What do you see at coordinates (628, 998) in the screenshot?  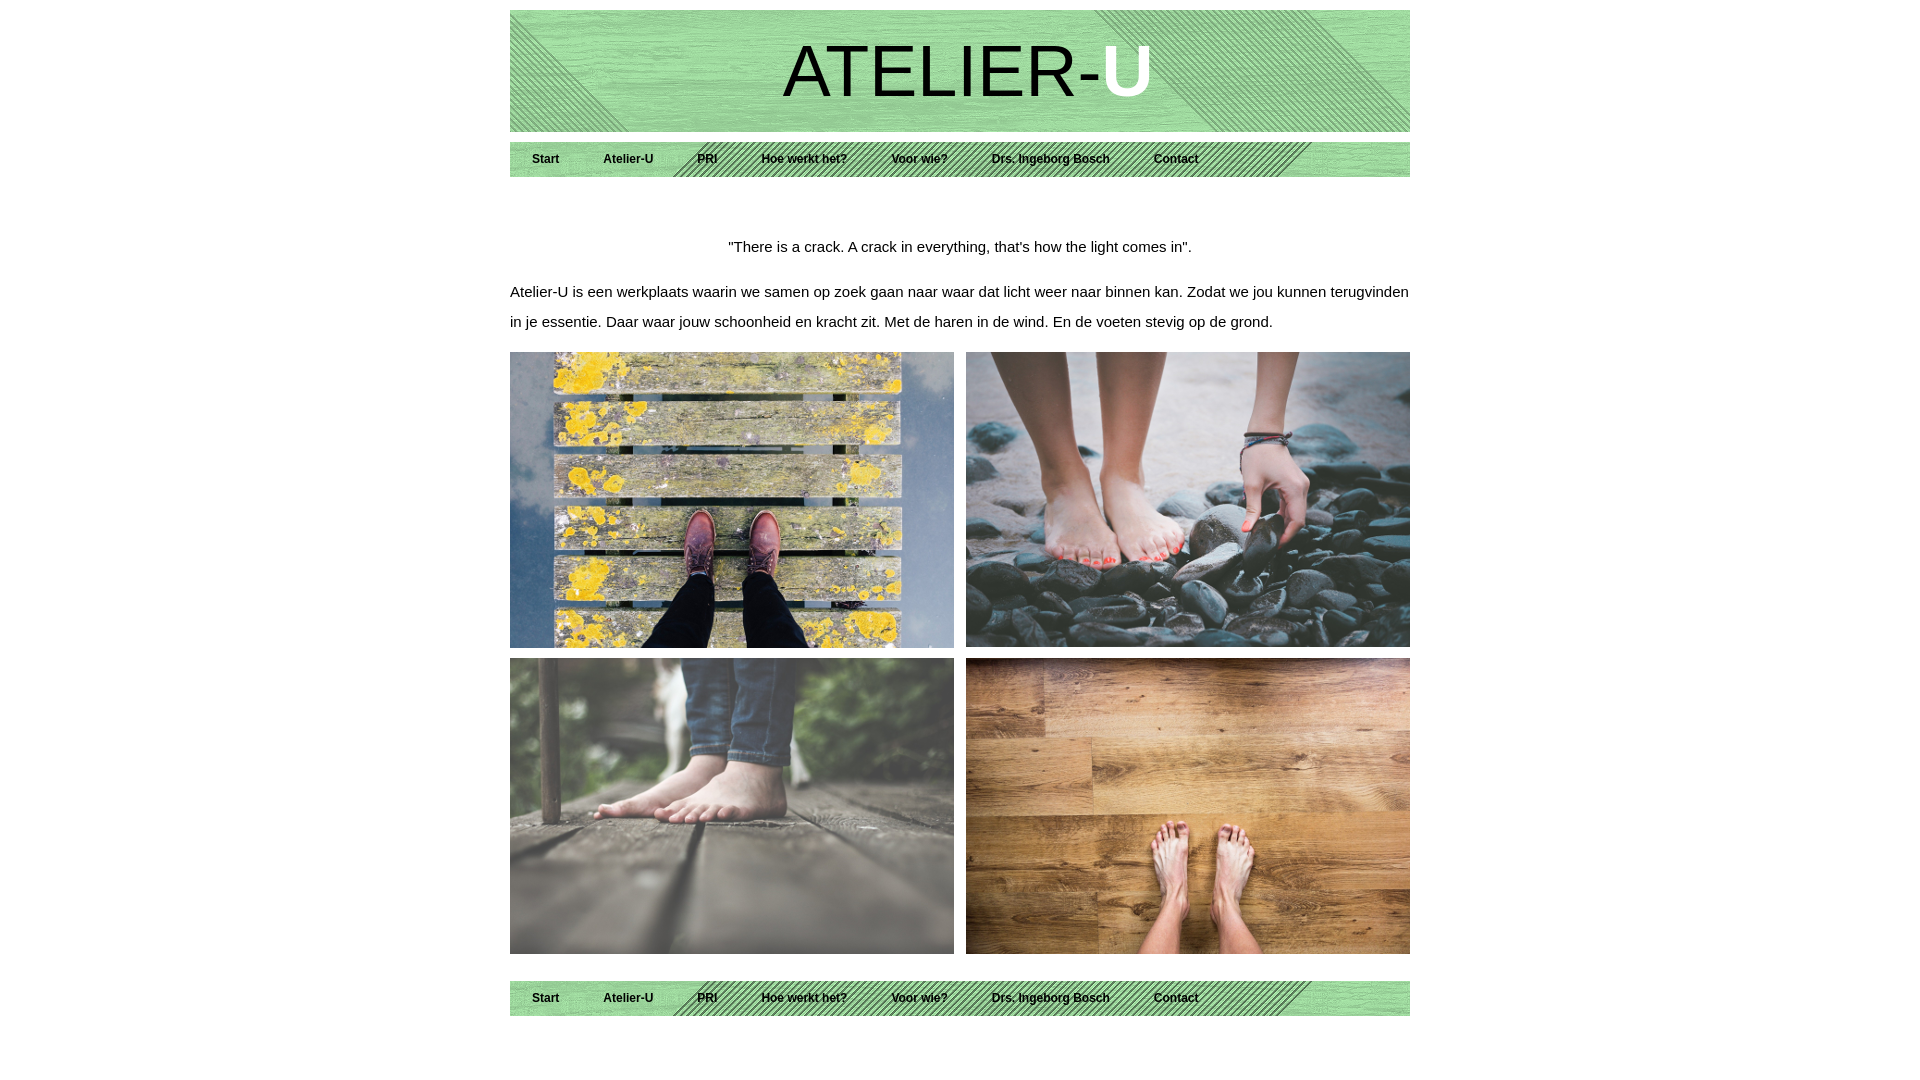 I see `Atelier-U` at bounding box center [628, 998].